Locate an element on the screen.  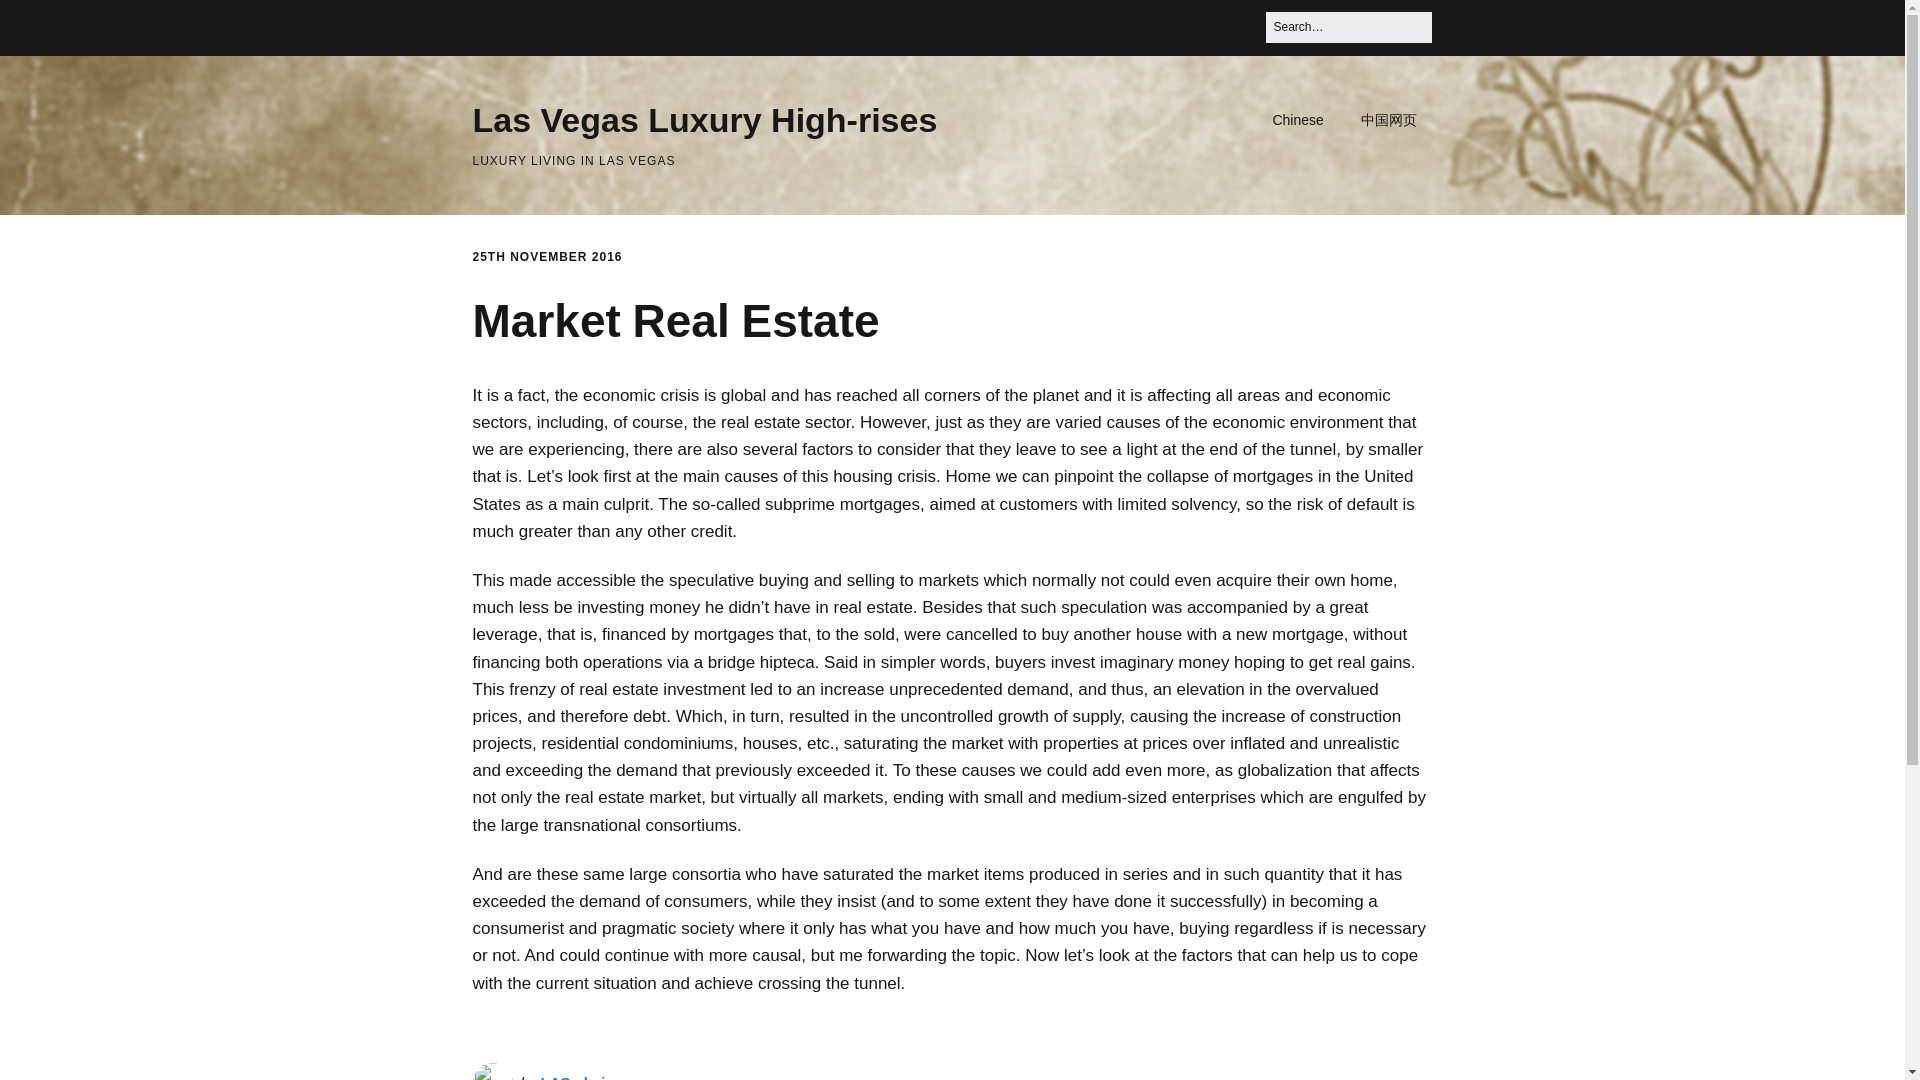
LASadmin is located at coordinates (578, 1076).